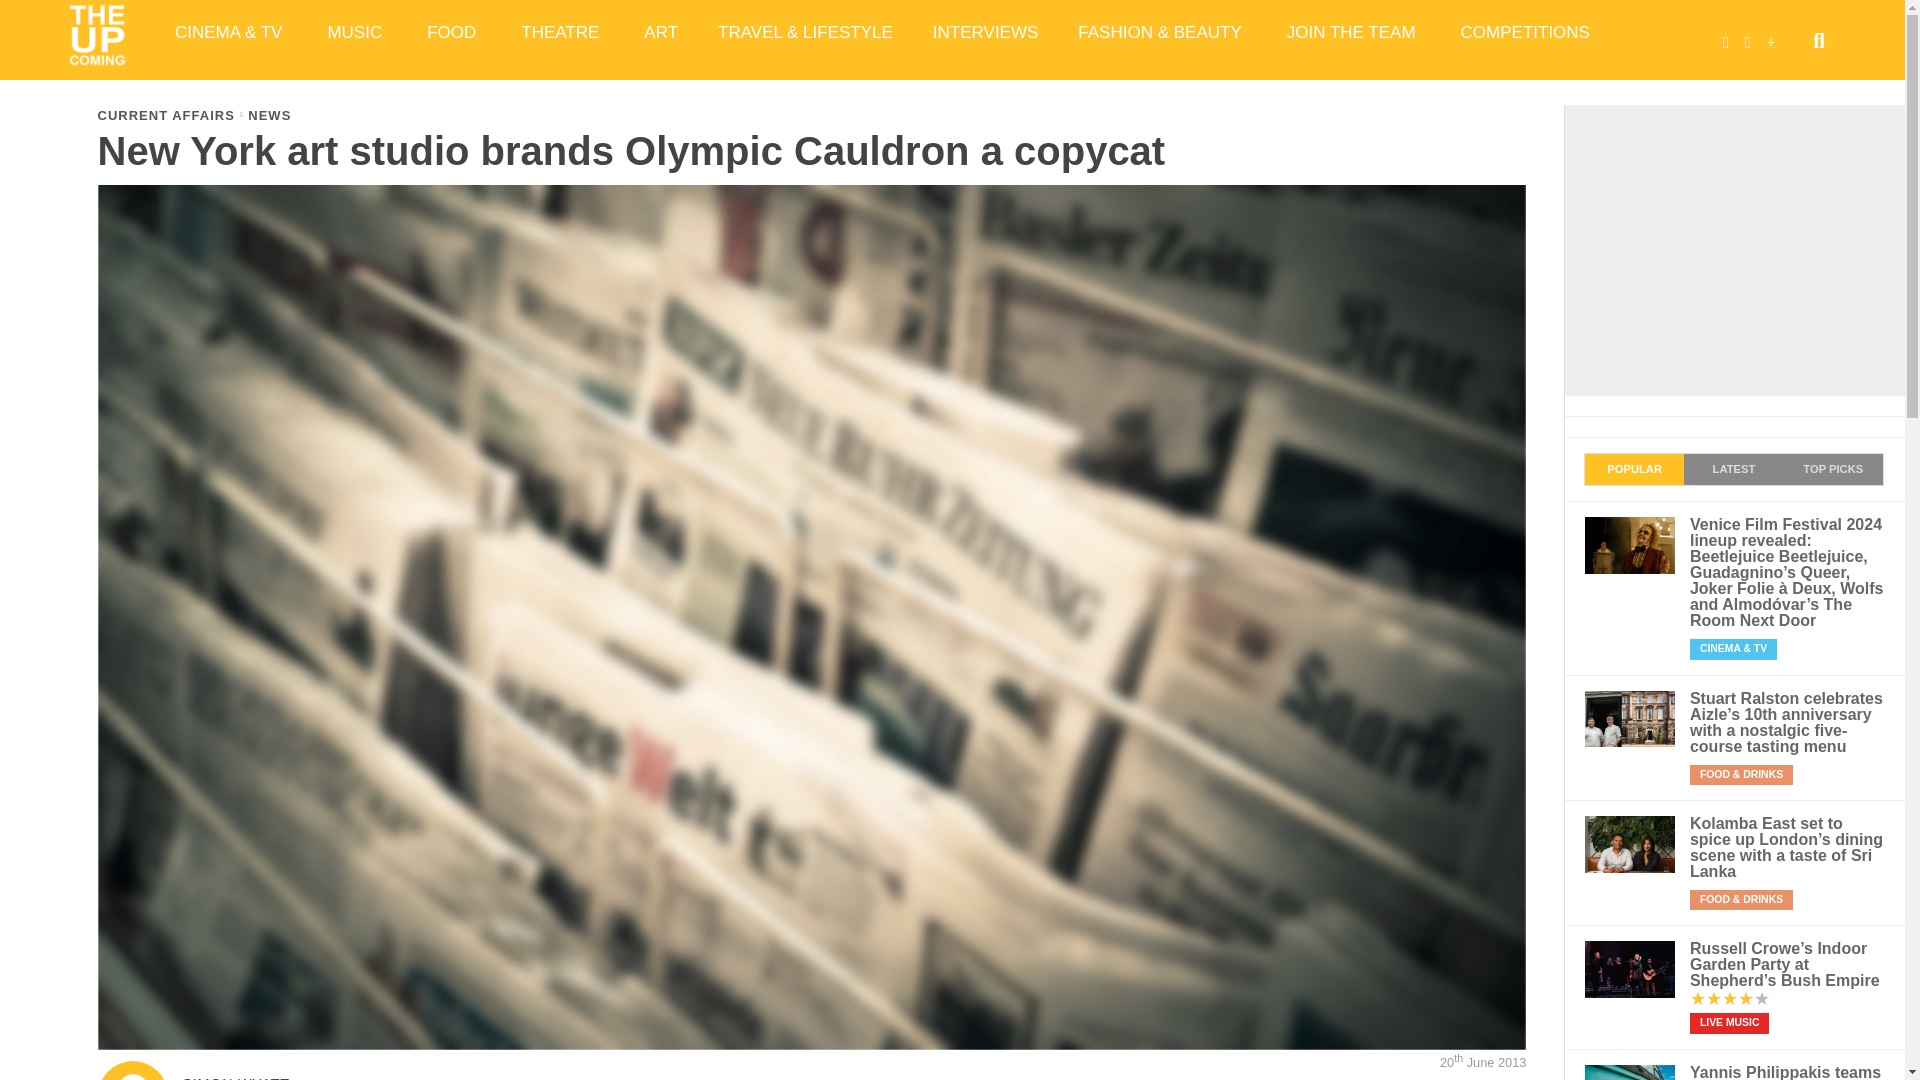 The height and width of the screenshot is (1080, 1920). Describe the element at coordinates (661, 32) in the screenshot. I see `ART` at that location.